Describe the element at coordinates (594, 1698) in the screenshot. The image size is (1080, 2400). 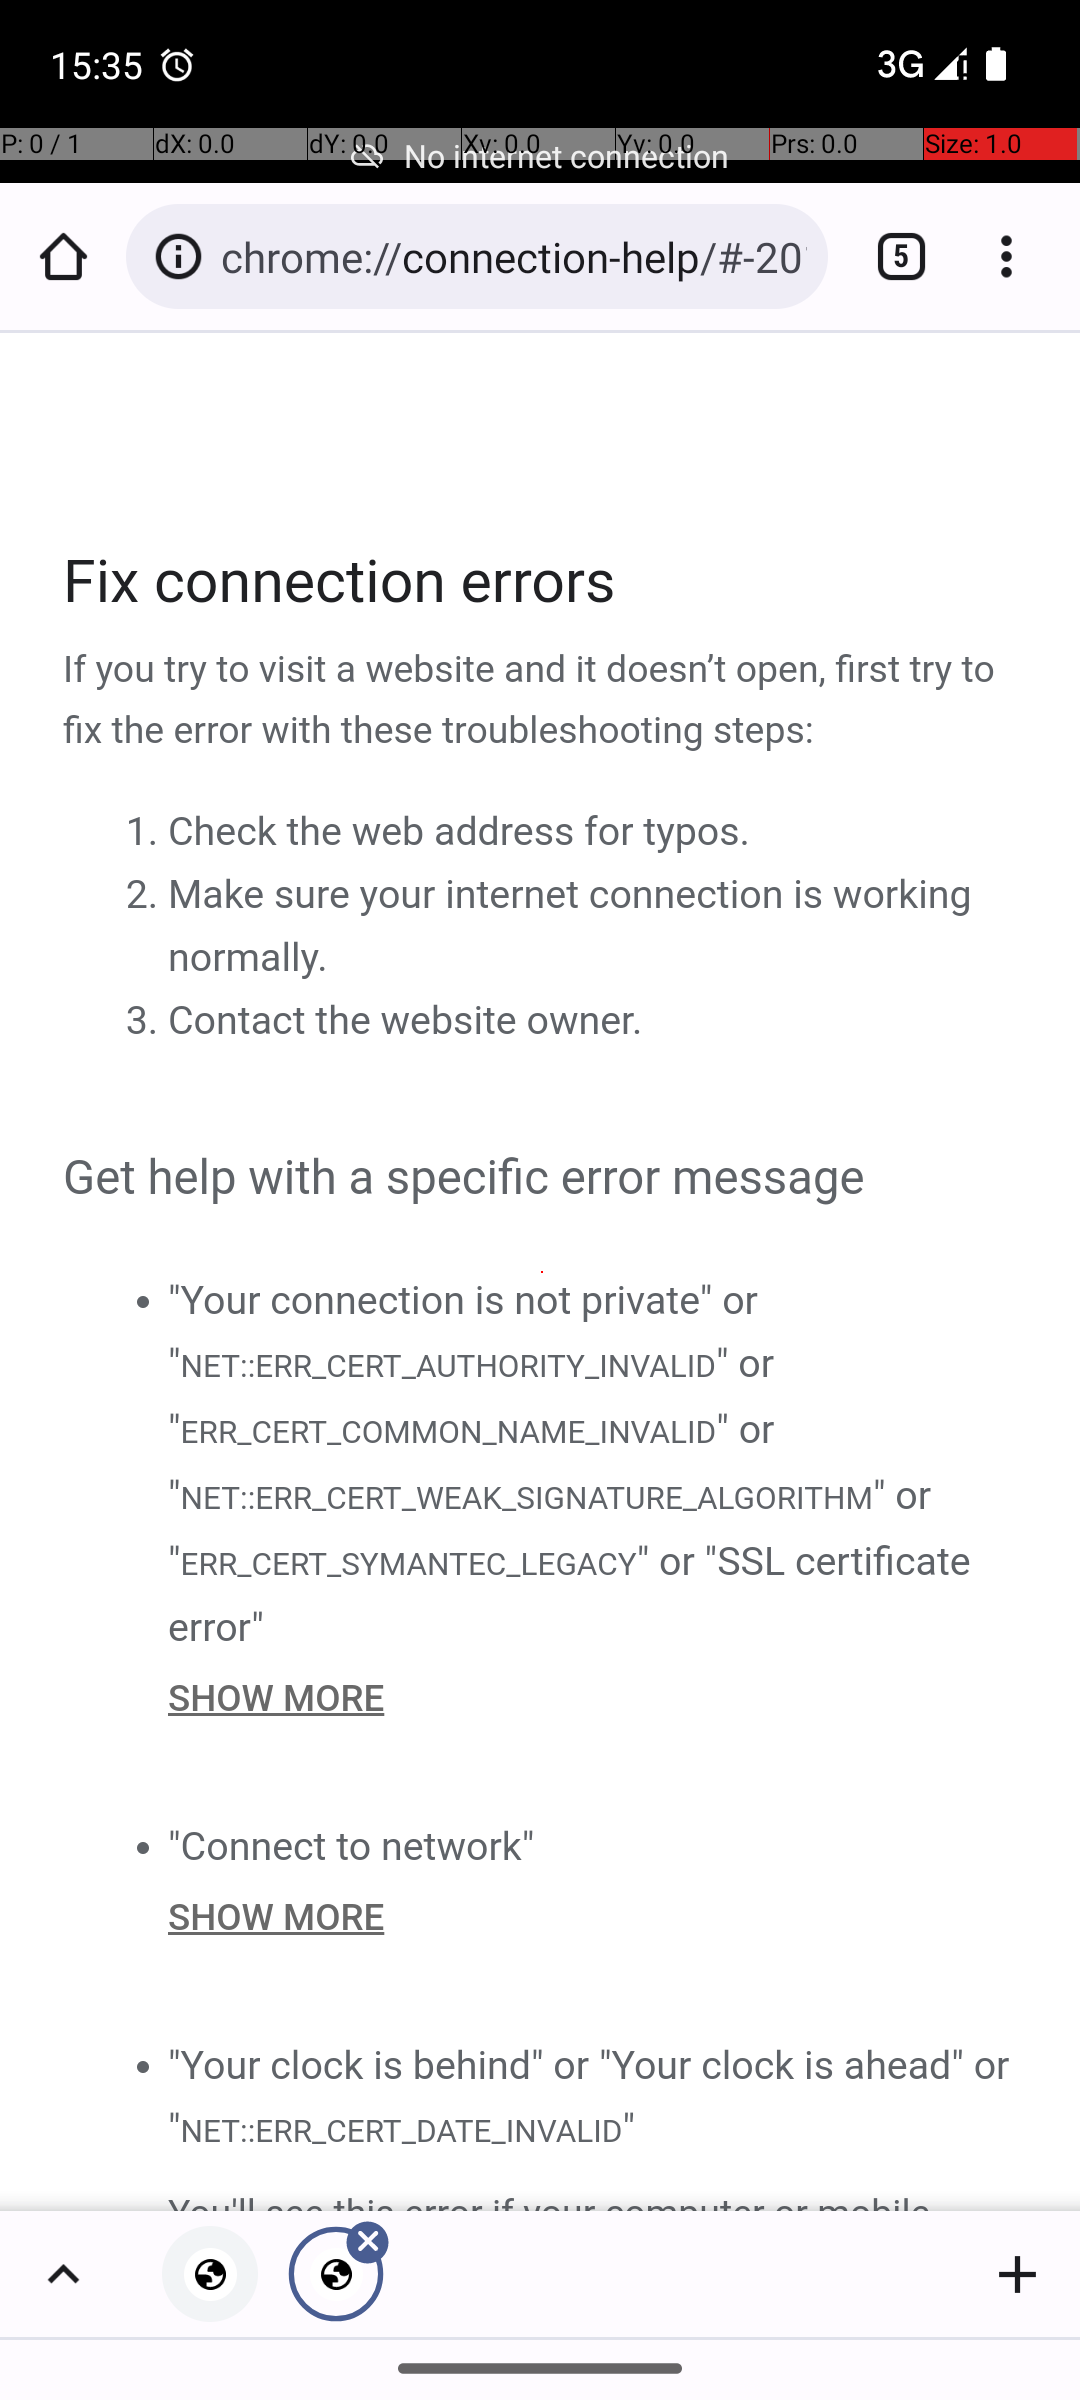
I see `SHOW MORE` at that location.